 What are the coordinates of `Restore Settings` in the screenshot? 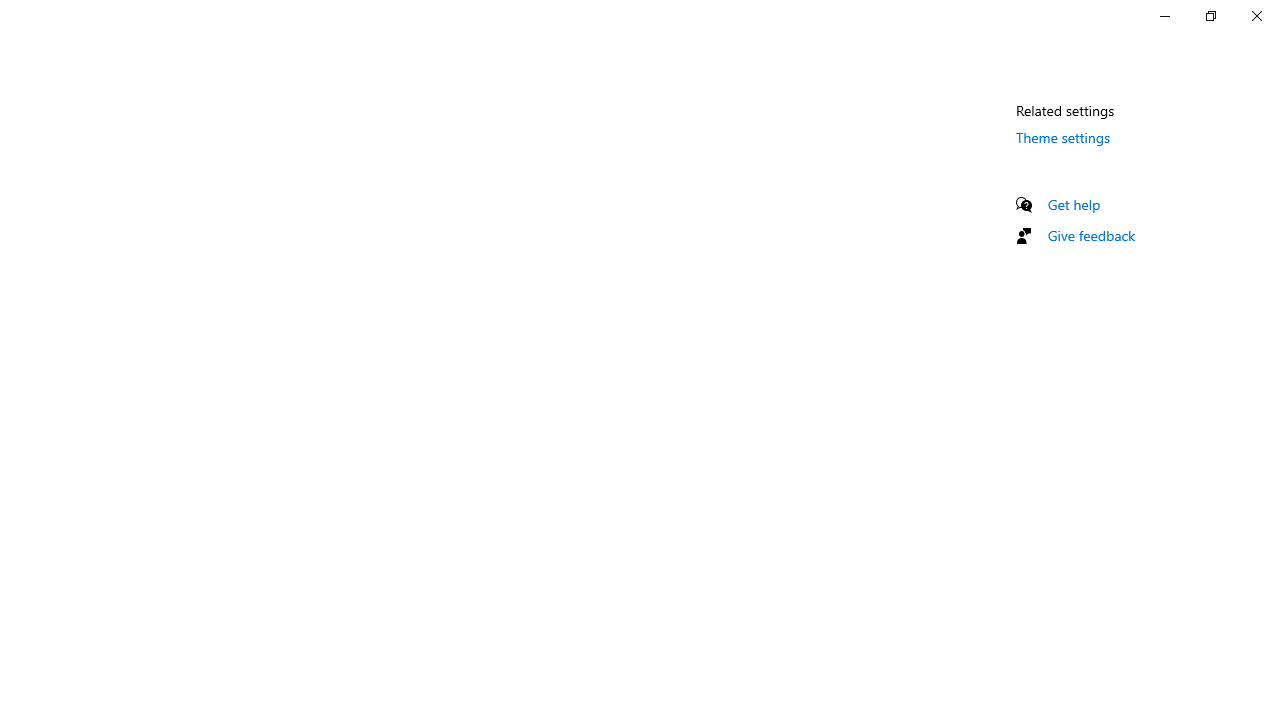 It's located at (1210, 16).